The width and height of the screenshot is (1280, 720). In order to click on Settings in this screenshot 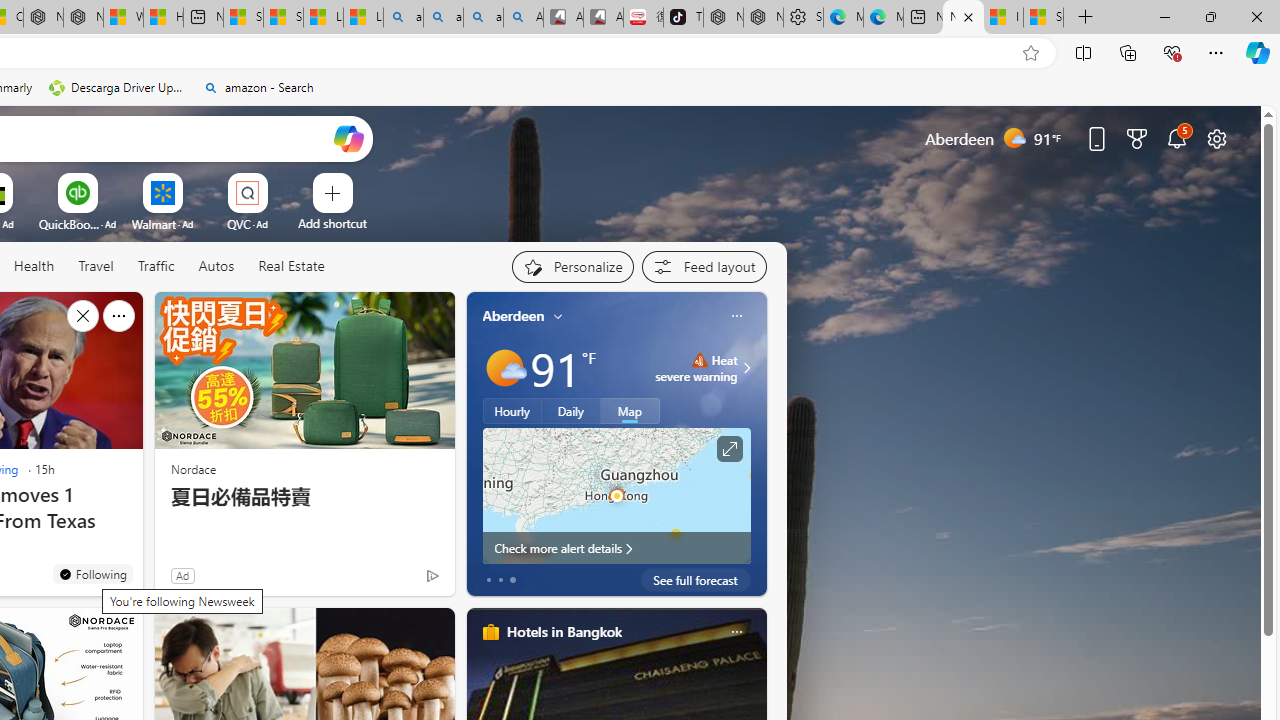, I will do `click(803, 18)`.